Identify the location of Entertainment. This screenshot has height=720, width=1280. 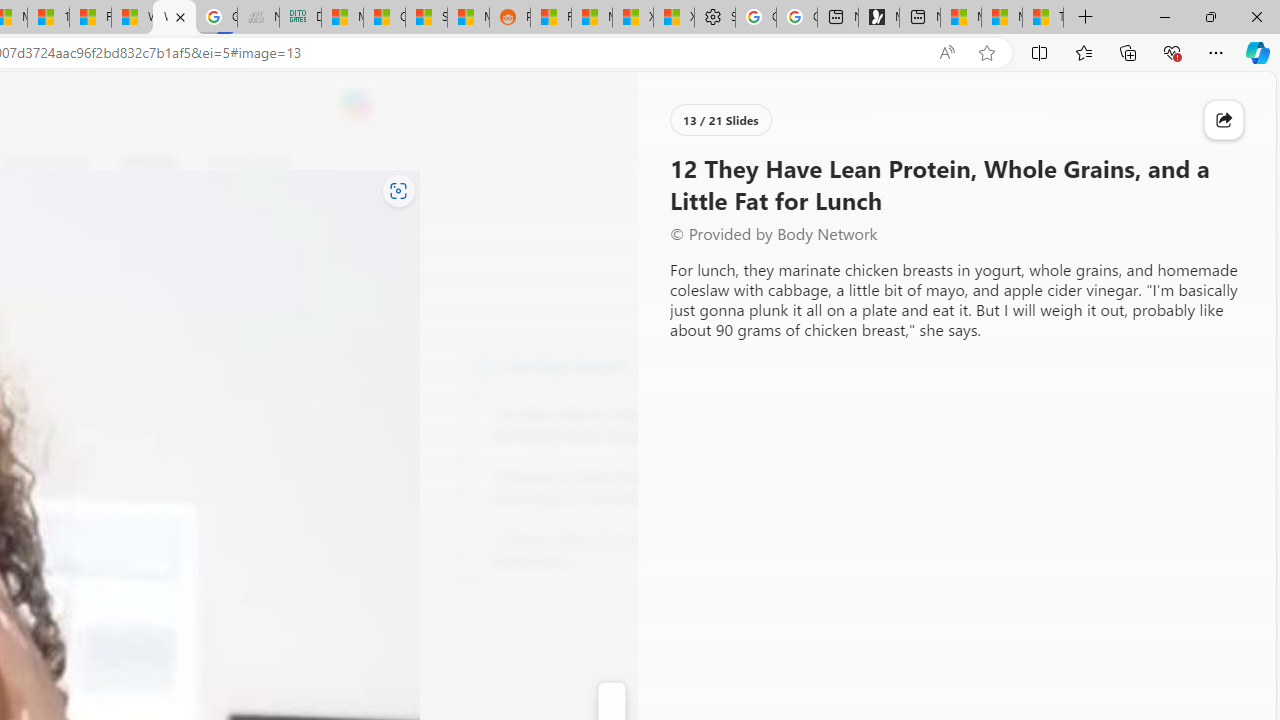
(45, 162).